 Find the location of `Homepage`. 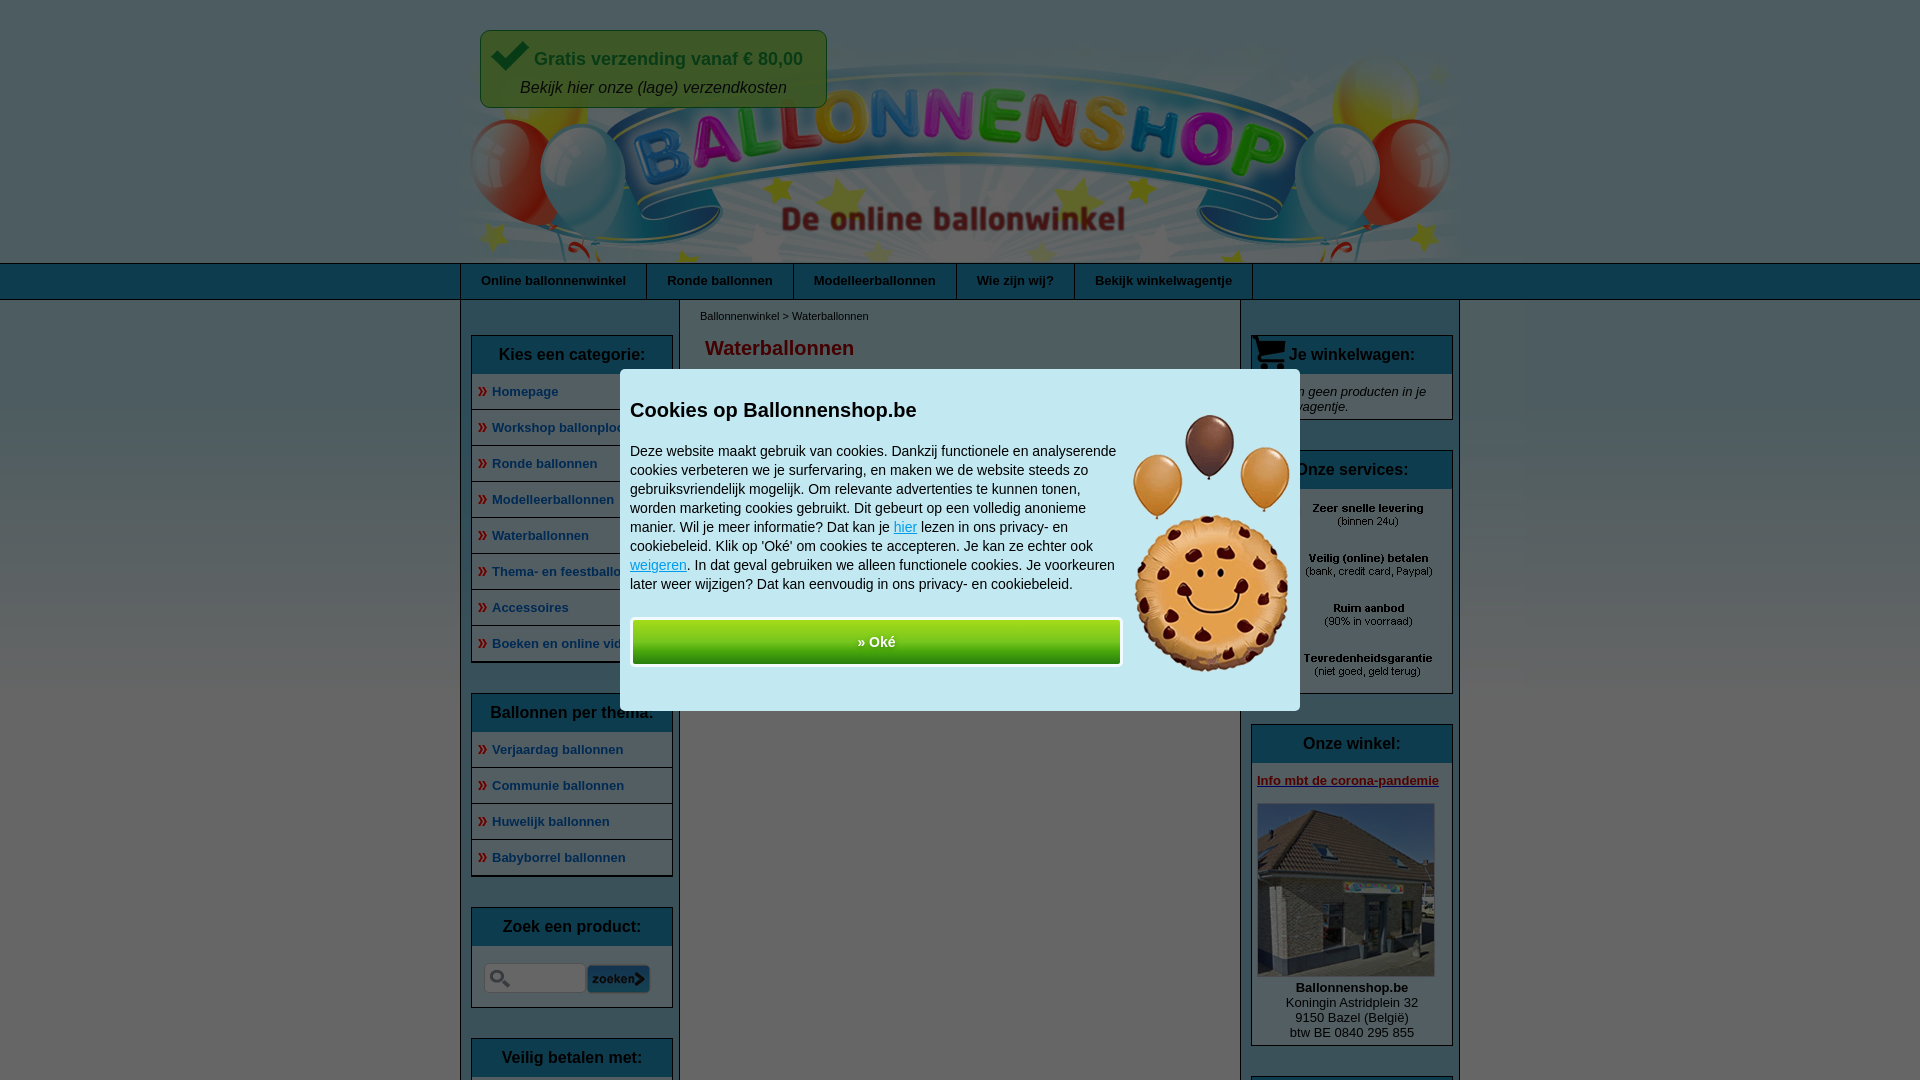

Homepage is located at coordinates (572, 392).